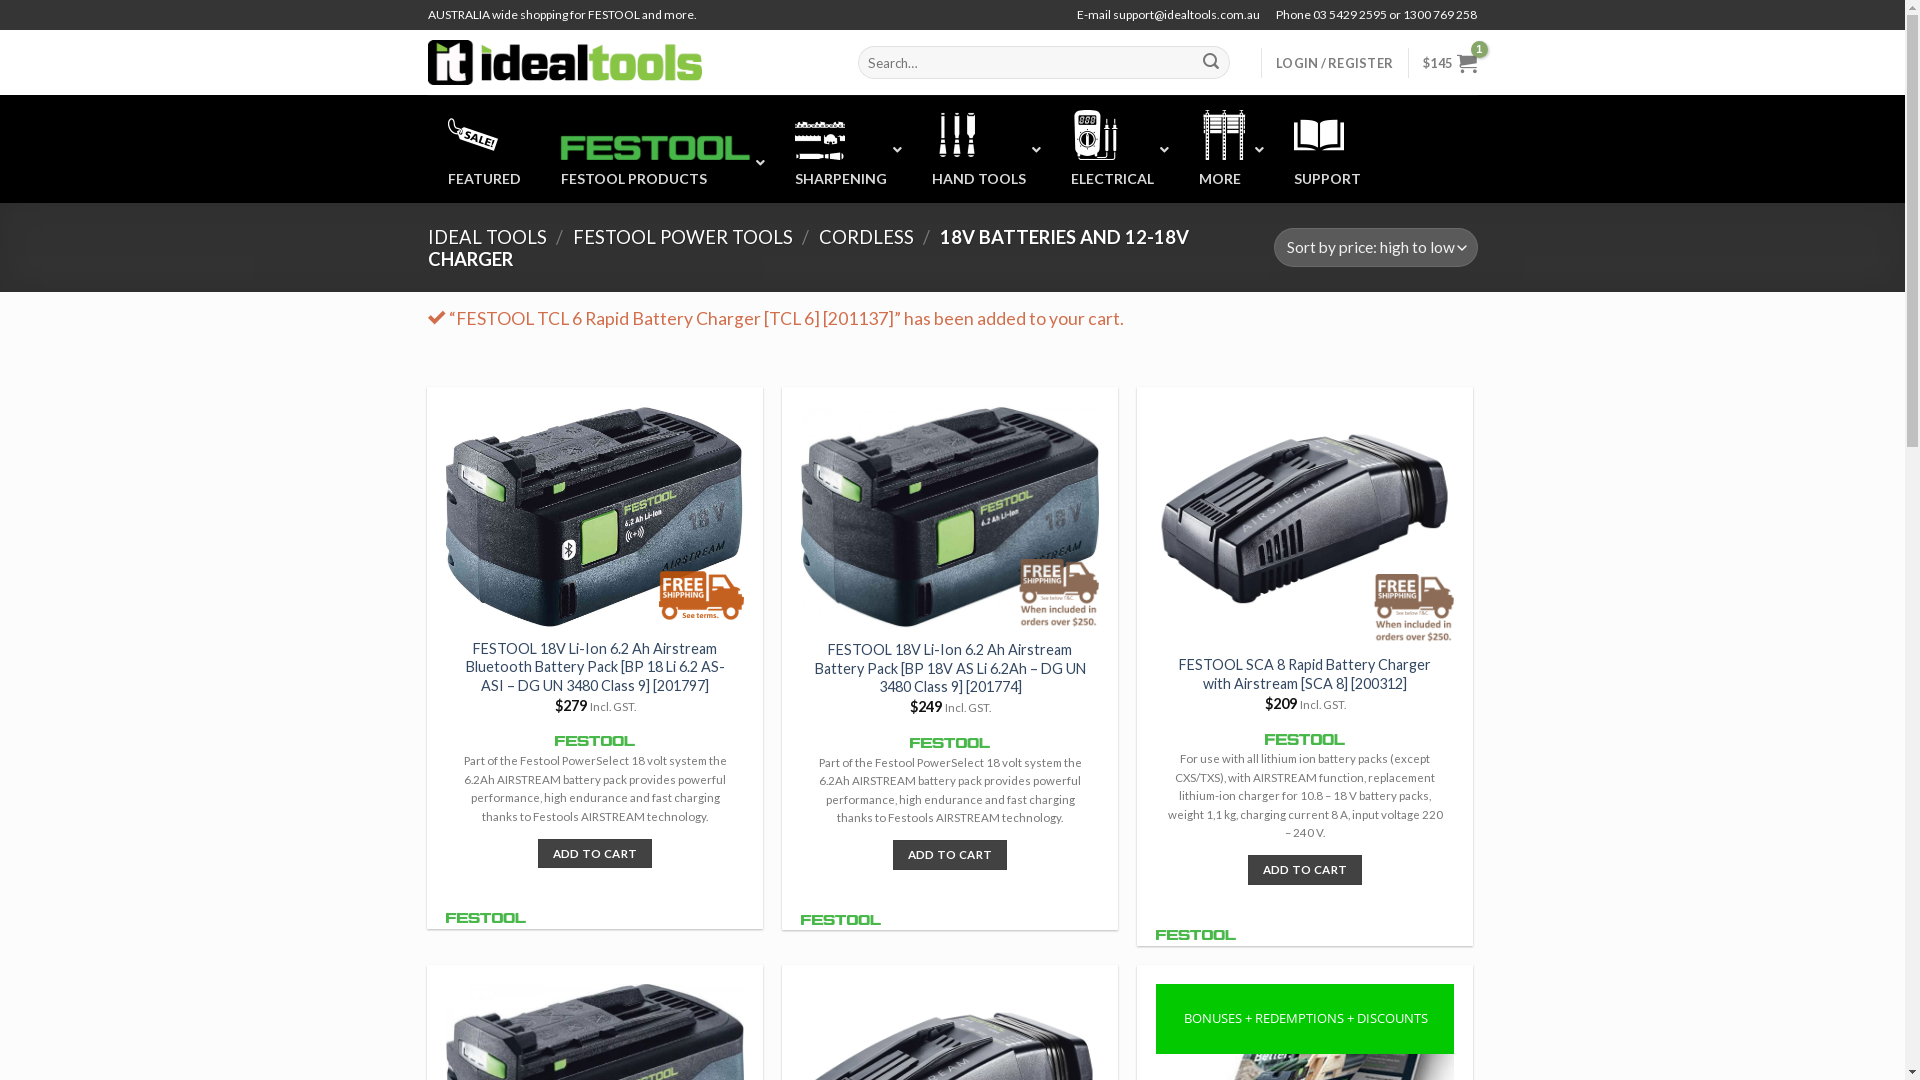 Image resolution: width=1920 pixels, height=1080 pixels. Describe the element at coordinates (866, 237) in the screenshot. I see `CORDLESS` at that location.